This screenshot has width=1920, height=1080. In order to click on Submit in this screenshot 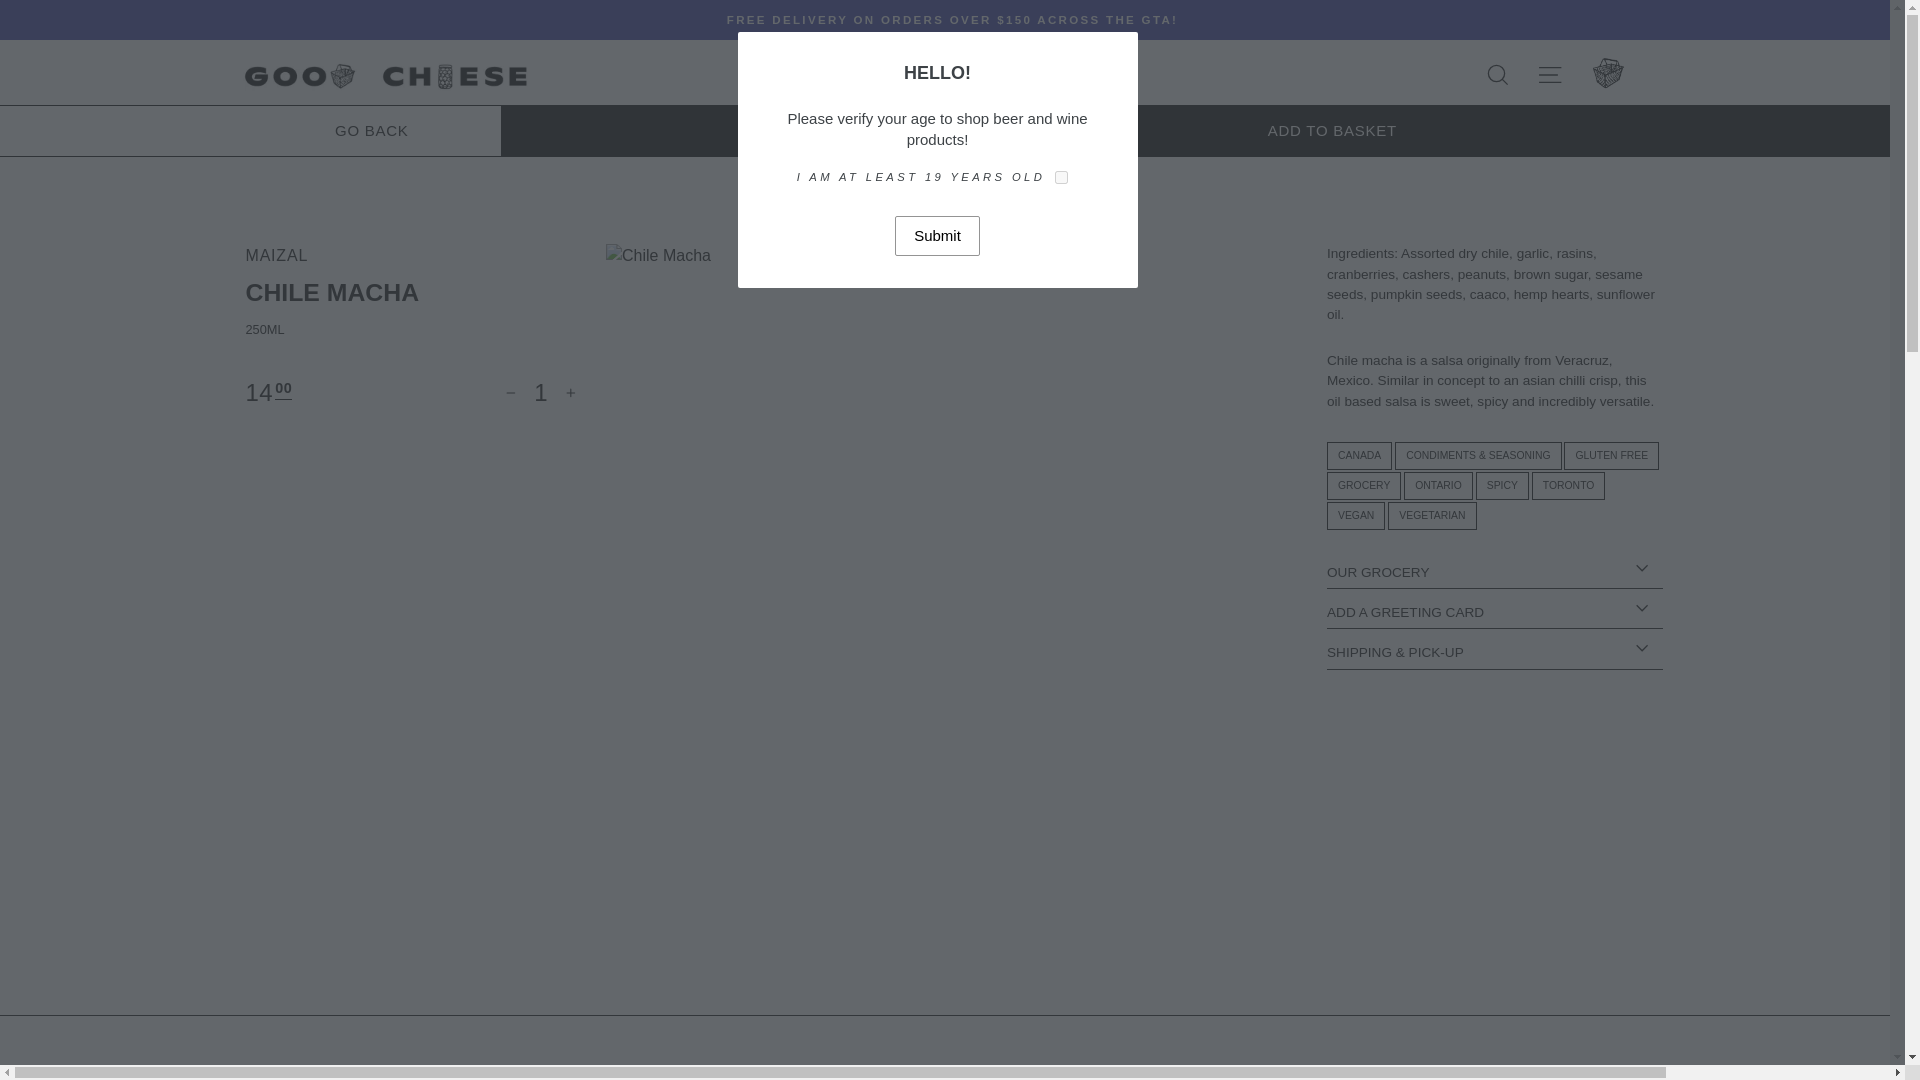, I will do `click(936, 235)`.